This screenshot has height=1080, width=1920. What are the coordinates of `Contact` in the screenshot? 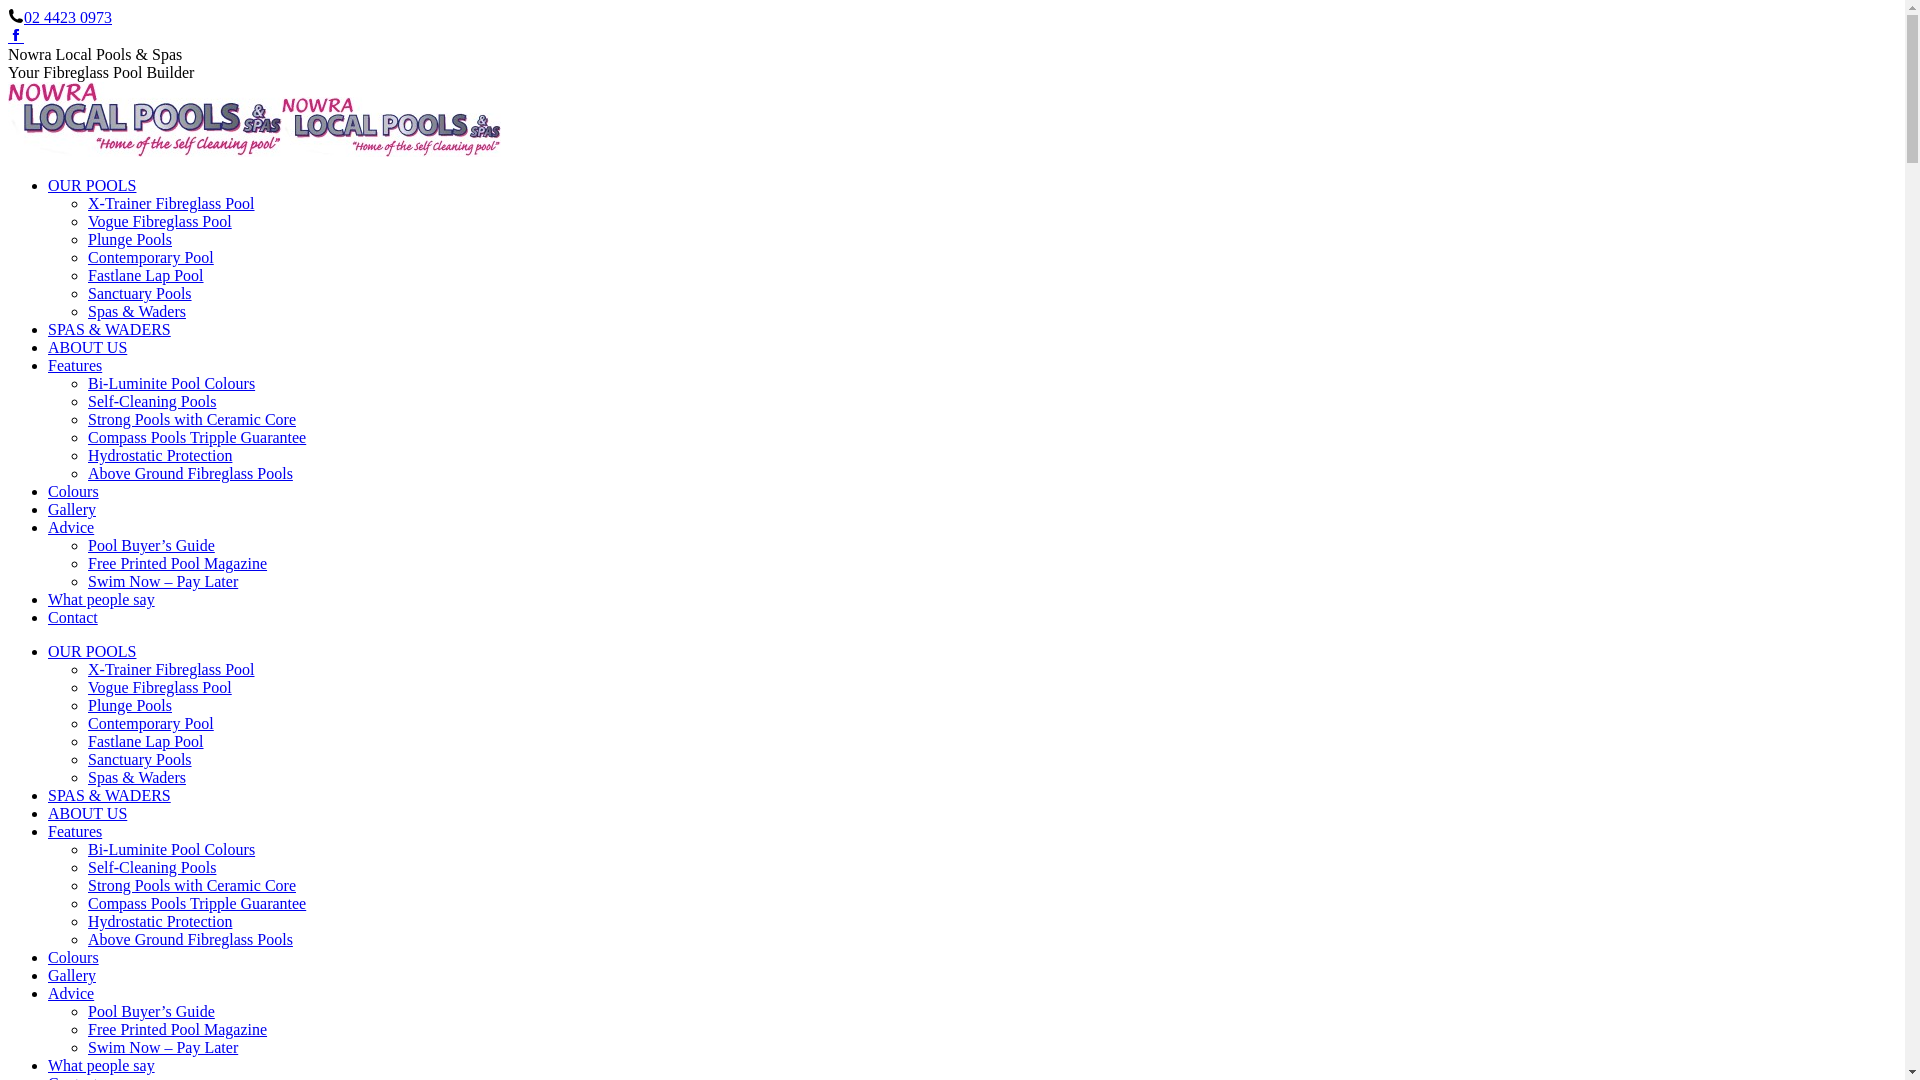 It's located at (73, 618).